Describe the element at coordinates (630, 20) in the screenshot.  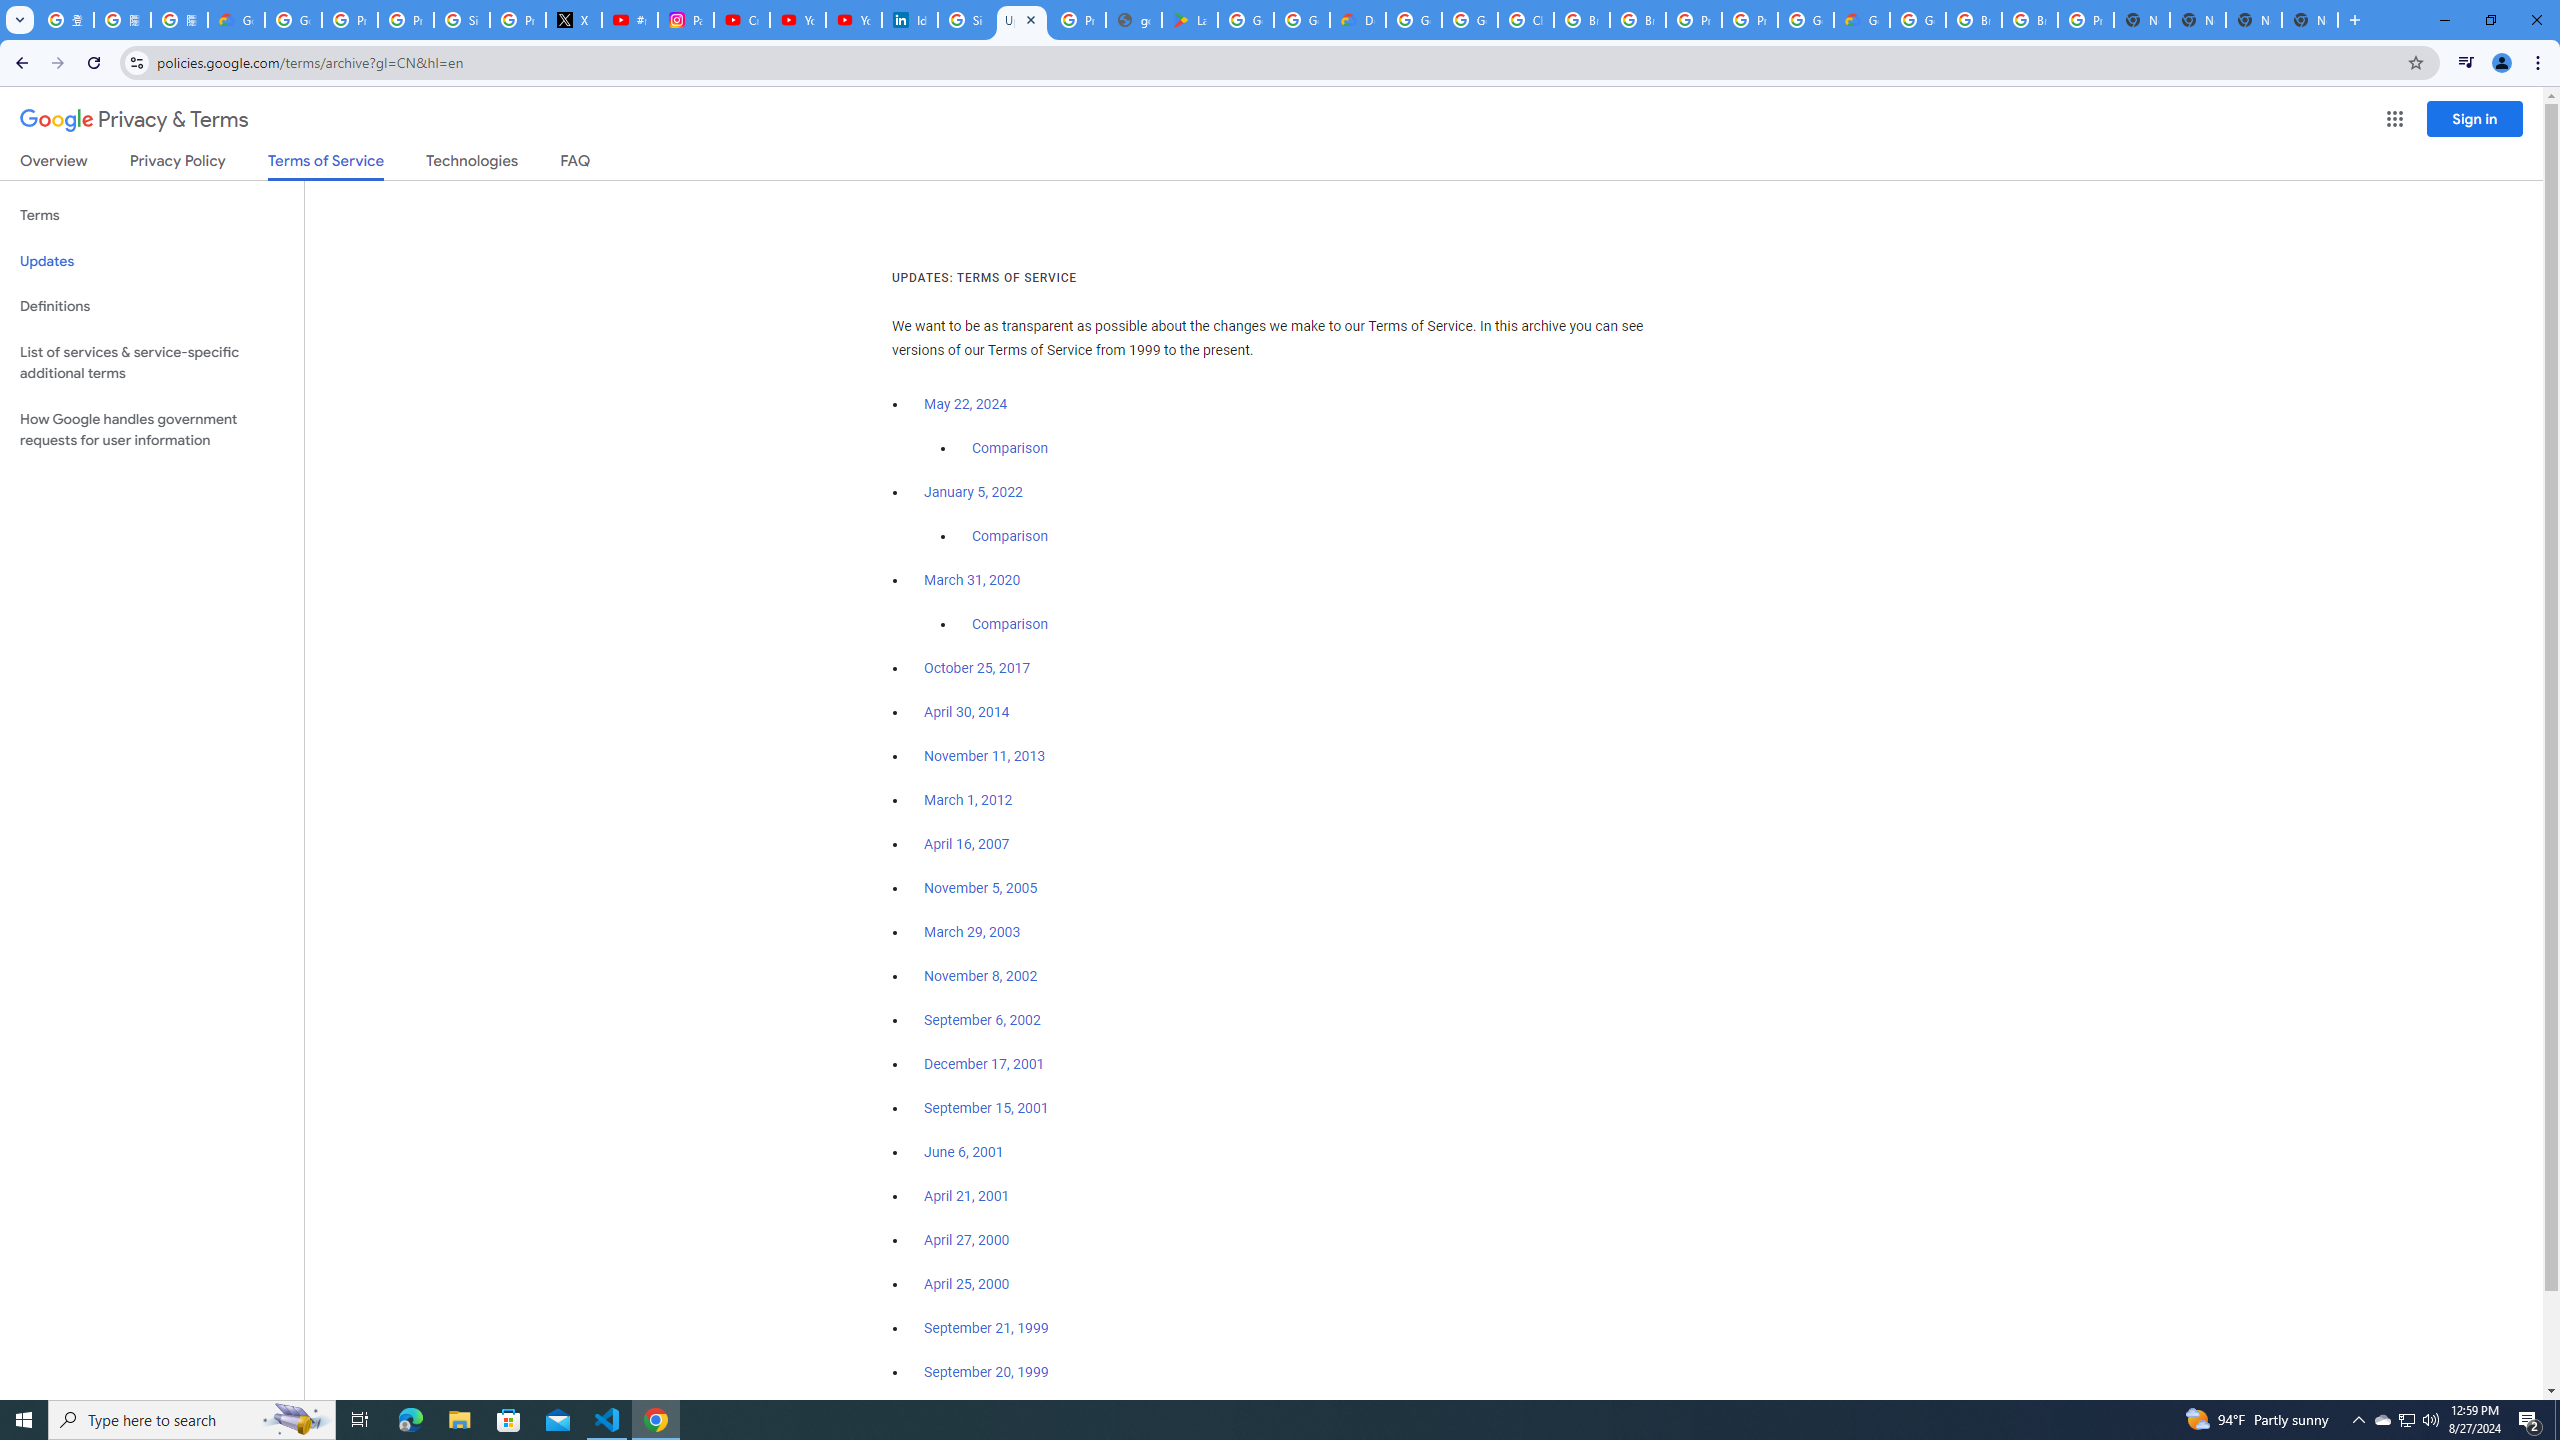
I see `#nbabasketballhighlights - YouTube` at that location.